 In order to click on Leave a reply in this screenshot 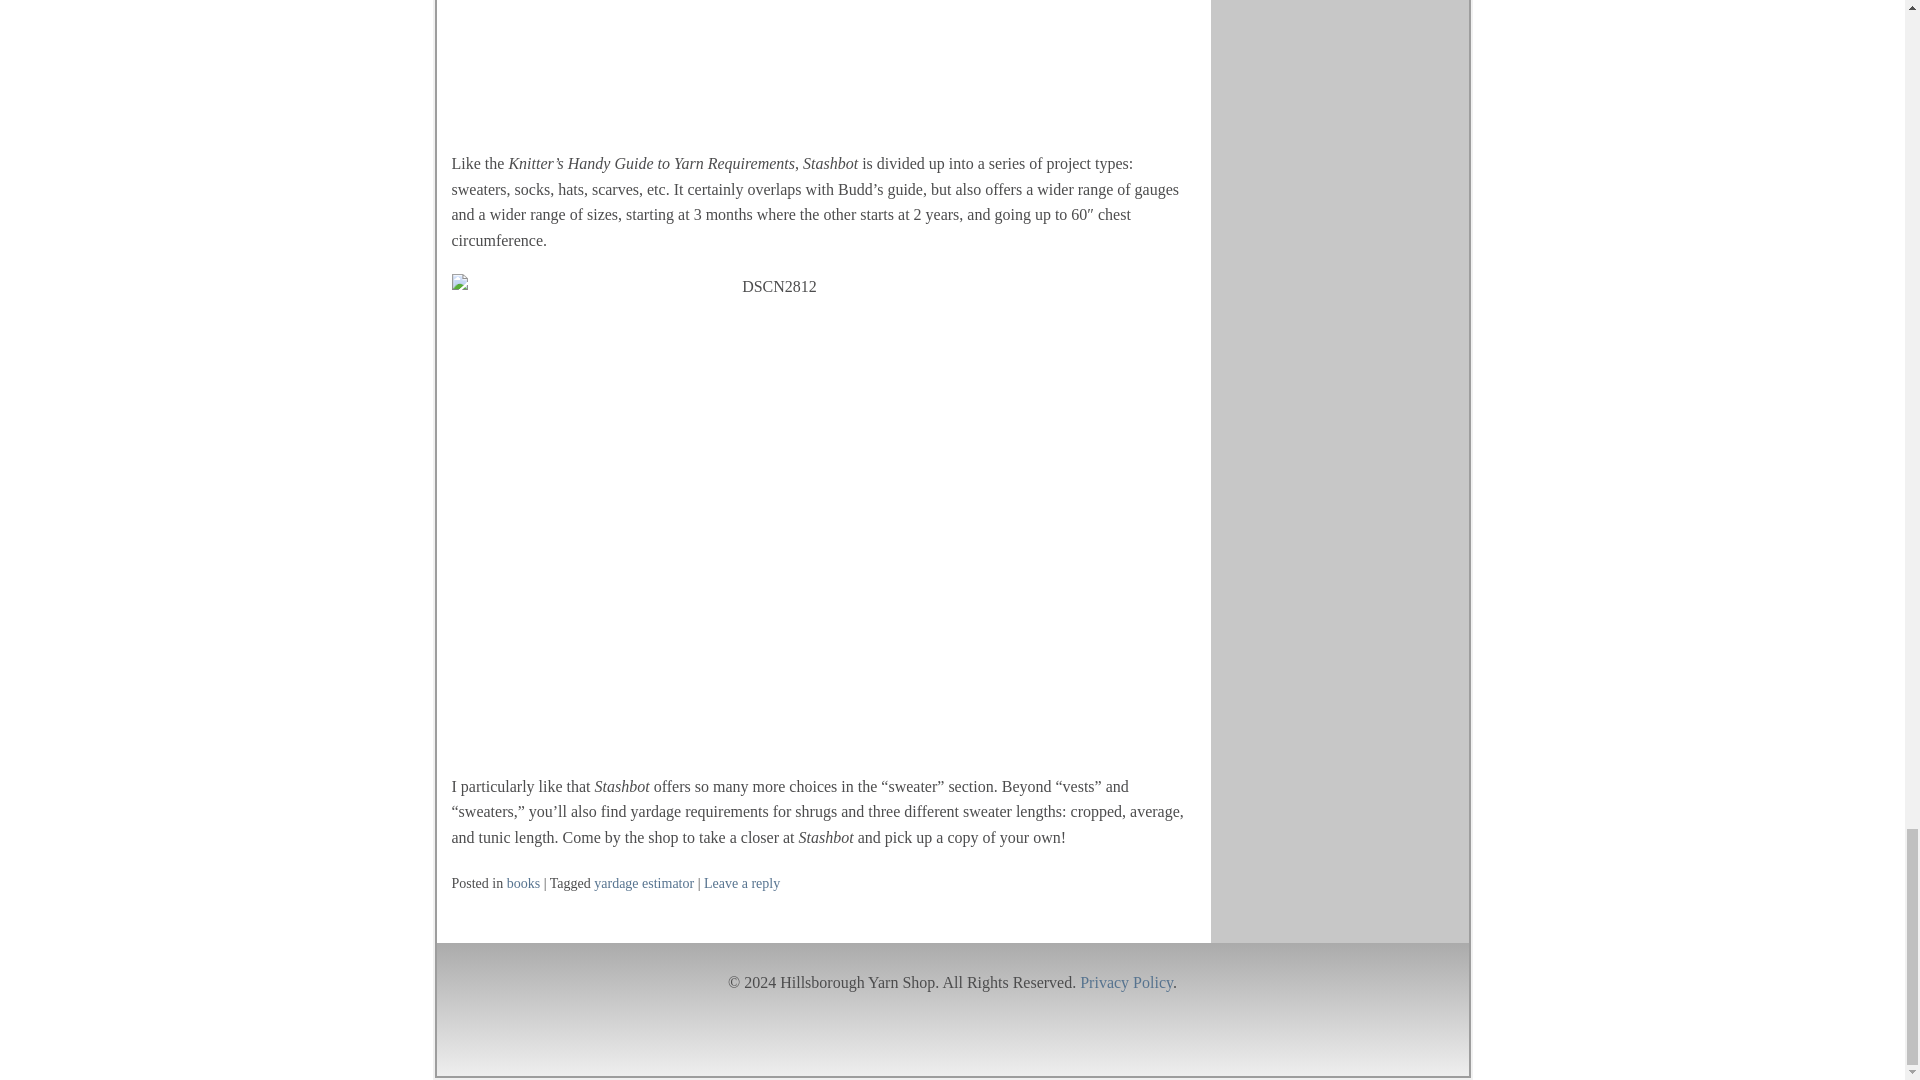, I will do `click(742, 883)`.